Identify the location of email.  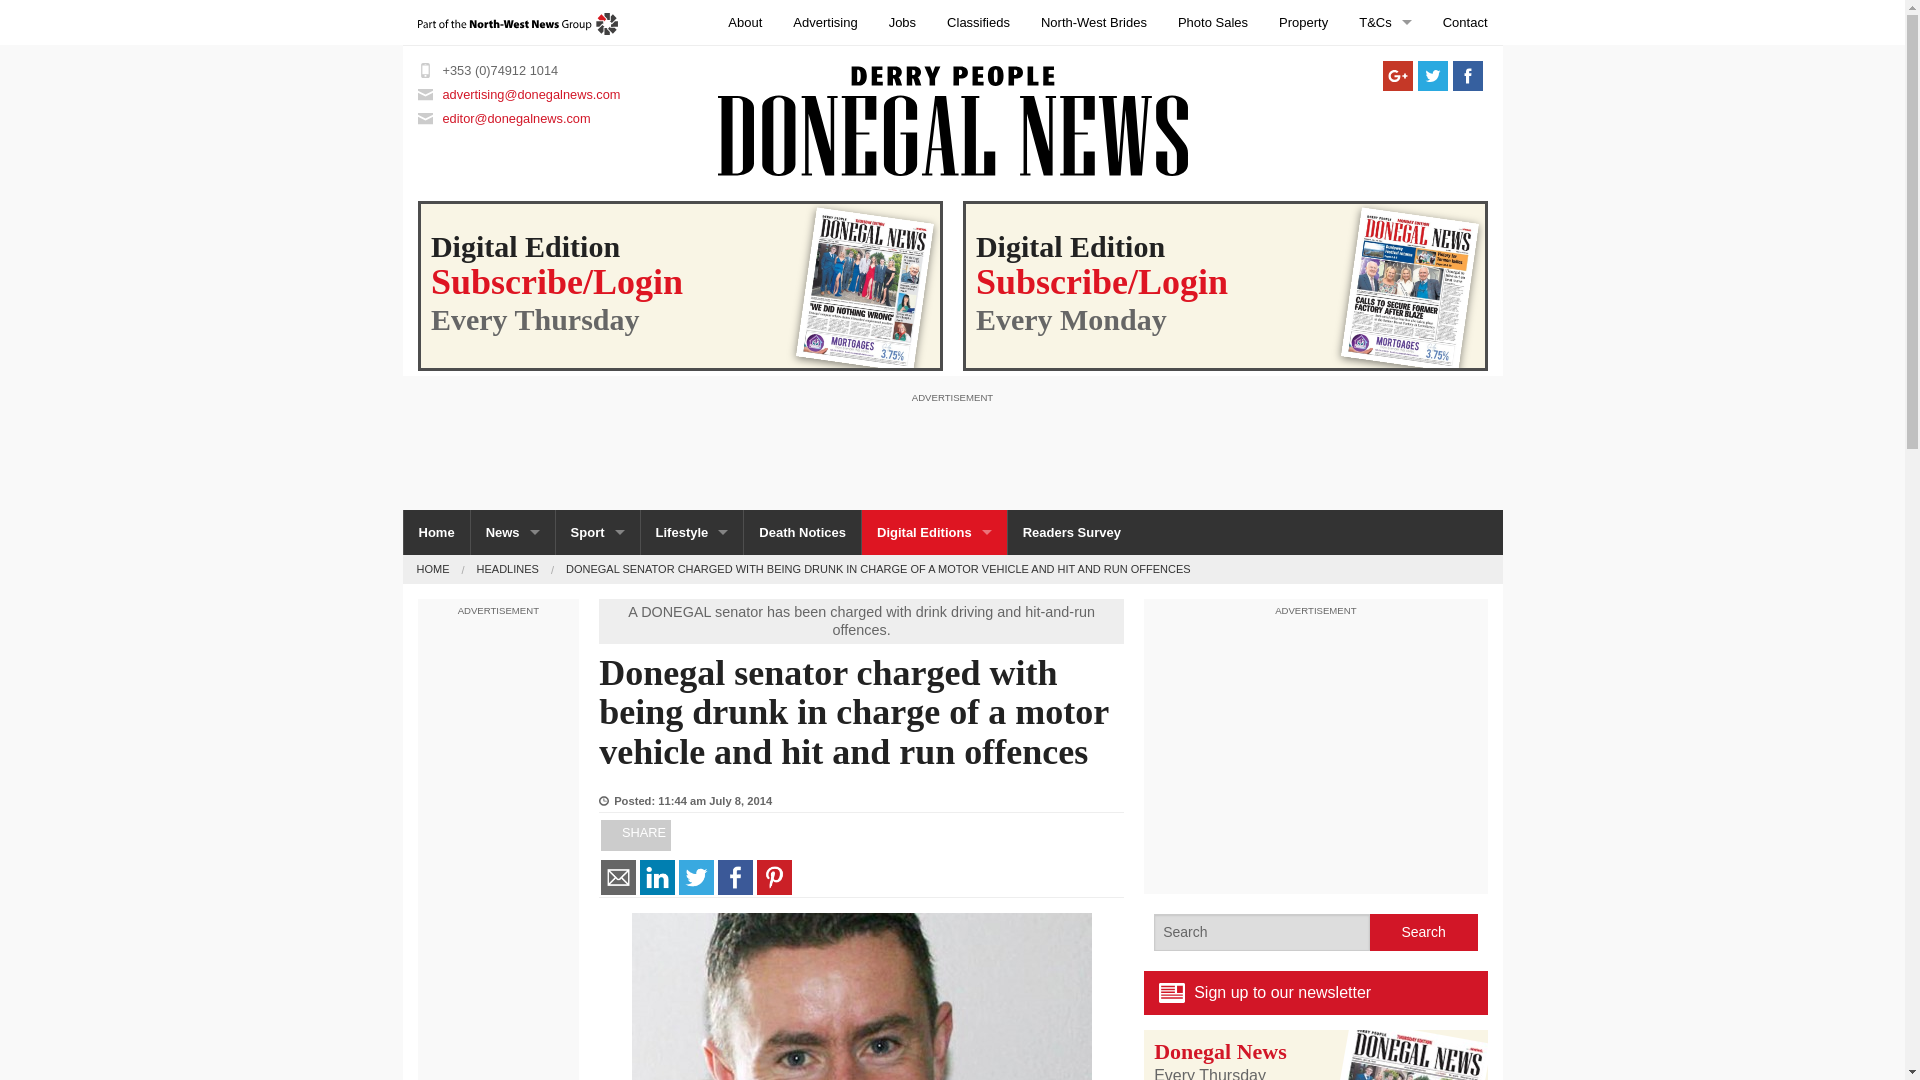
(618, 877).